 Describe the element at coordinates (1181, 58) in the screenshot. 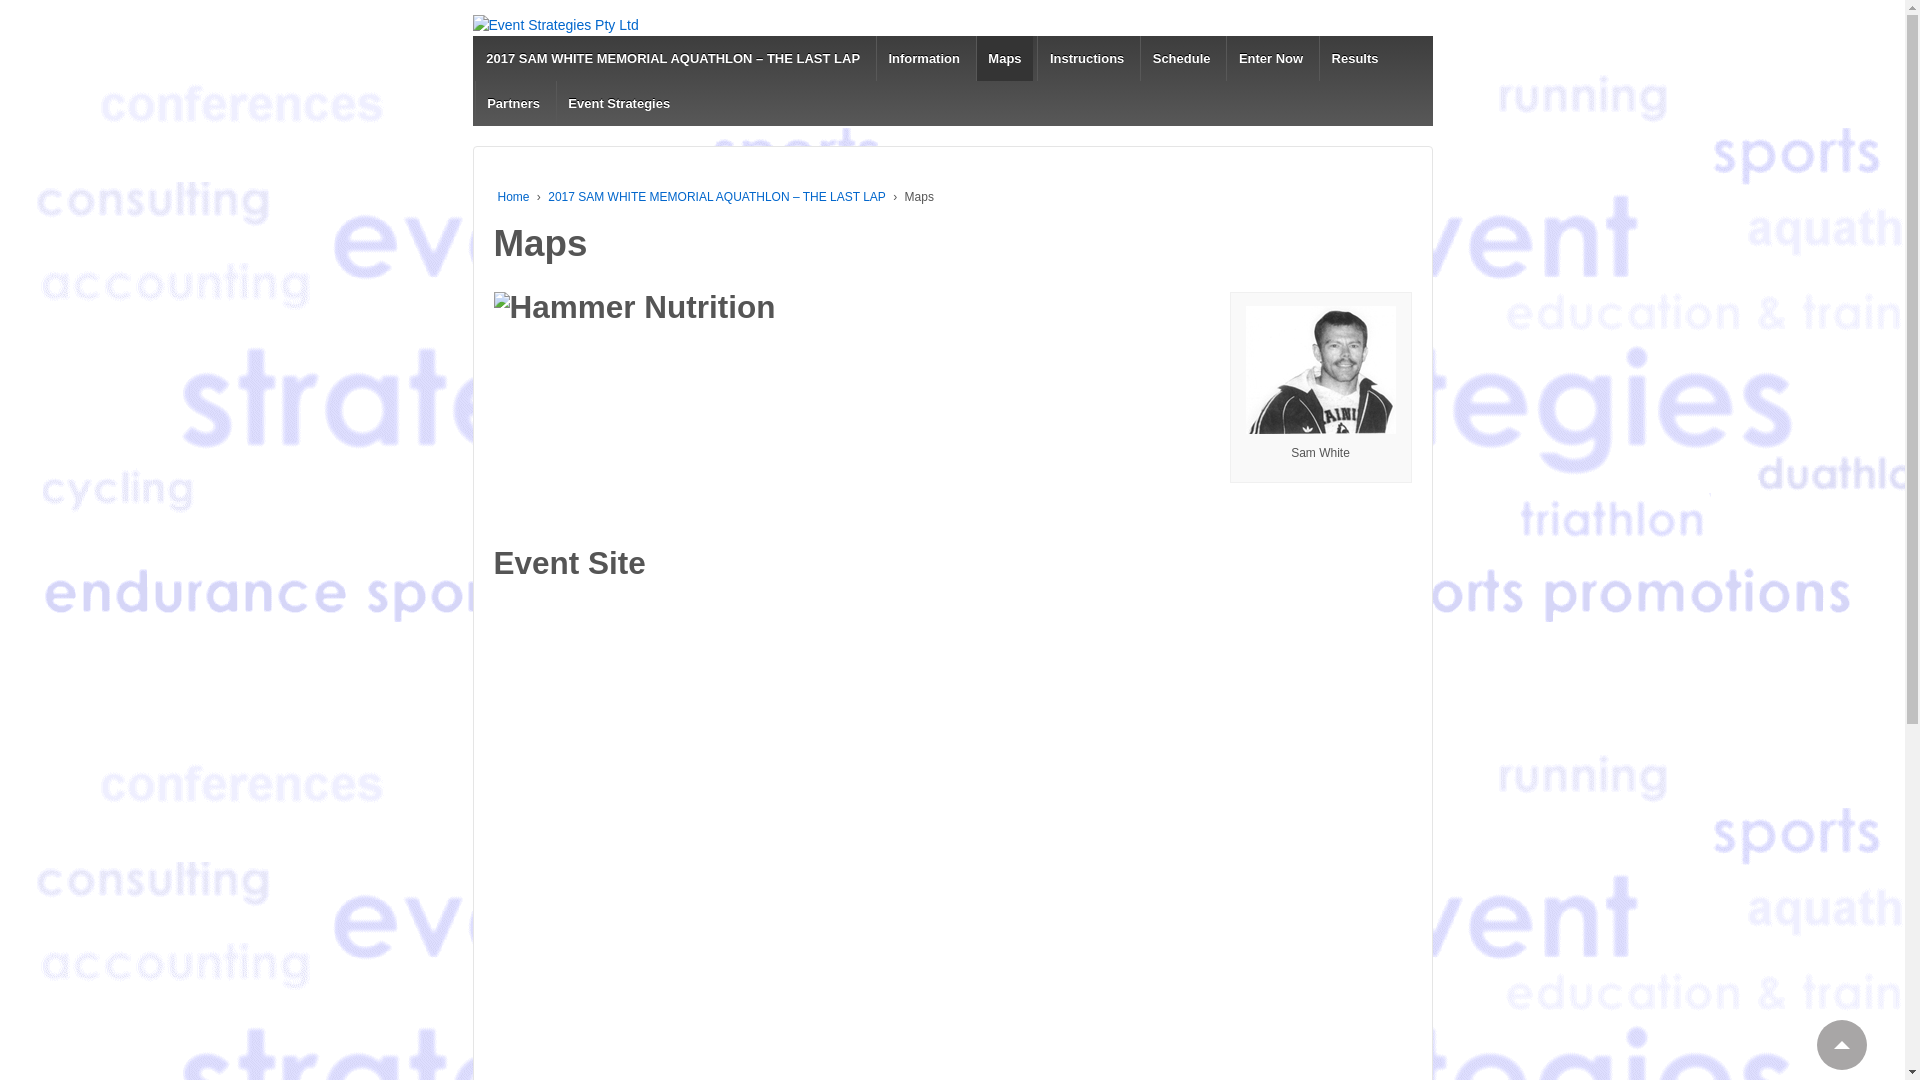

I see `Schedule` at that location.